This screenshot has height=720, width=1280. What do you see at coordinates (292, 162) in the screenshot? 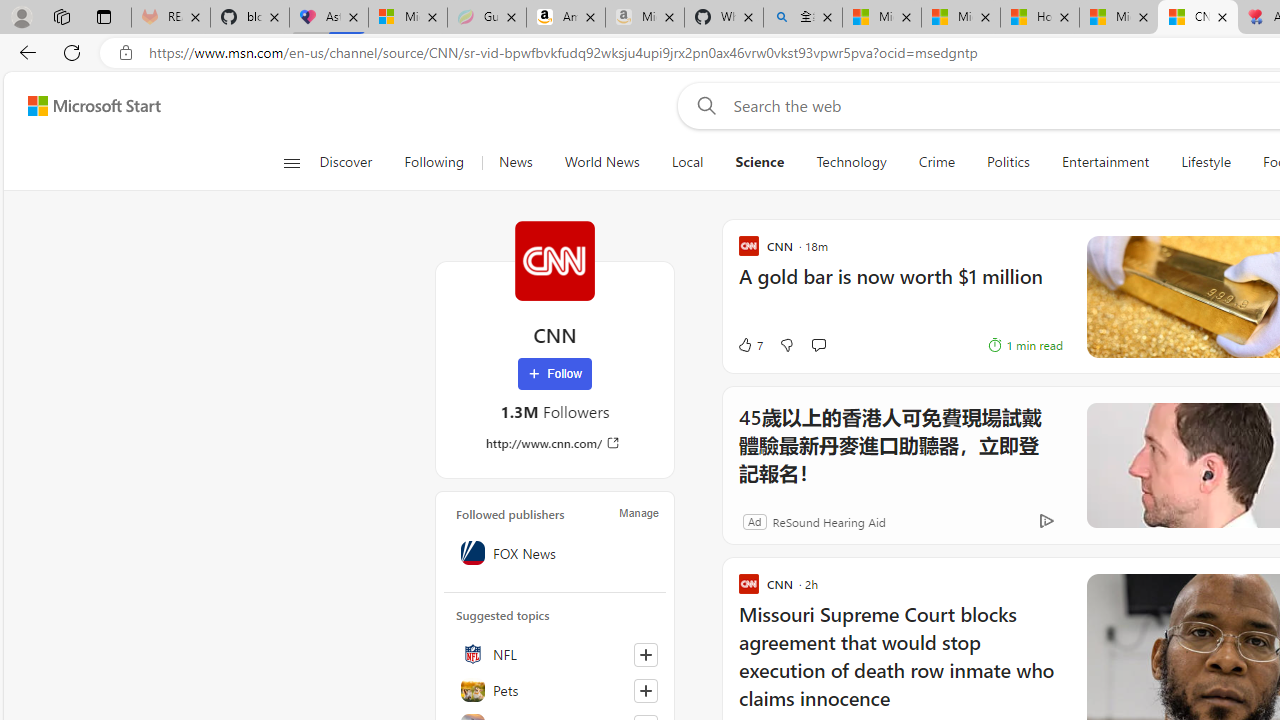
I see `Open navigation menu` at bounding box center [292, 162].